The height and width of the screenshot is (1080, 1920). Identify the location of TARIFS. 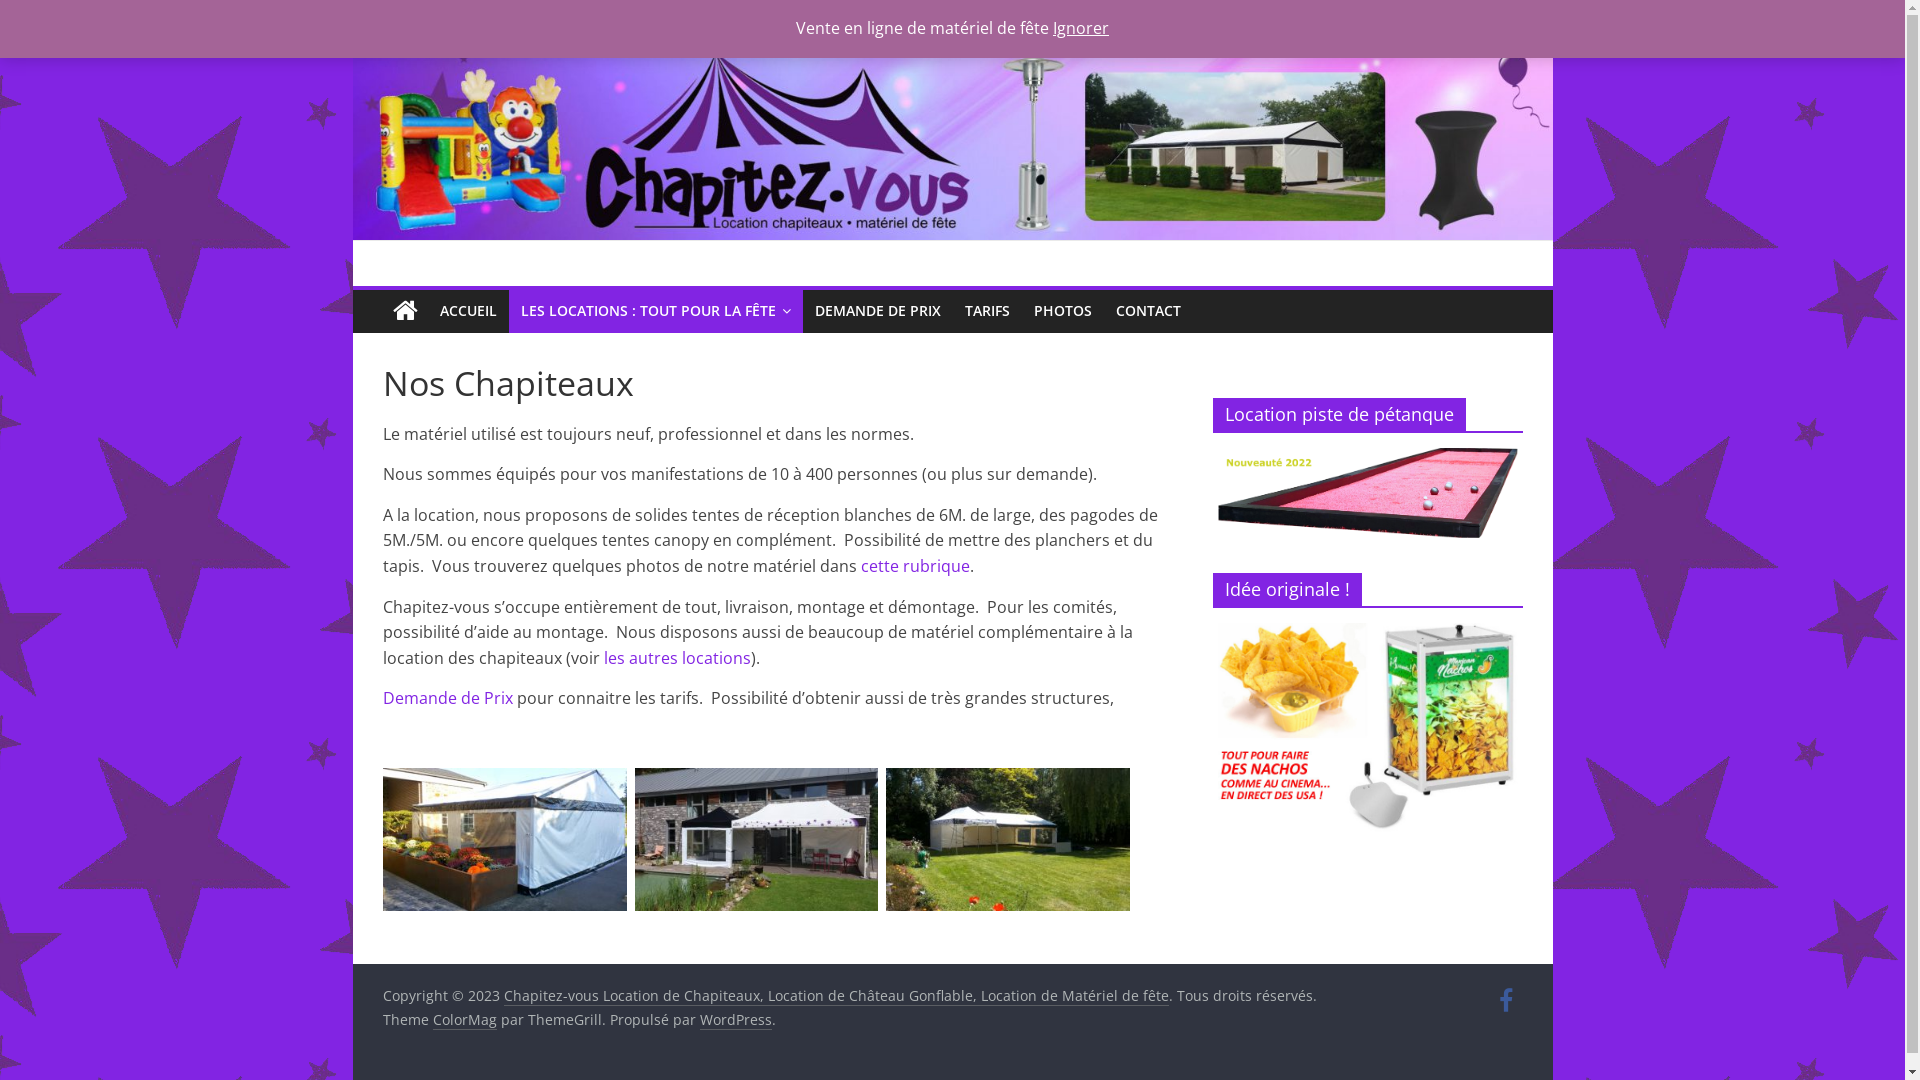
(986, 311).